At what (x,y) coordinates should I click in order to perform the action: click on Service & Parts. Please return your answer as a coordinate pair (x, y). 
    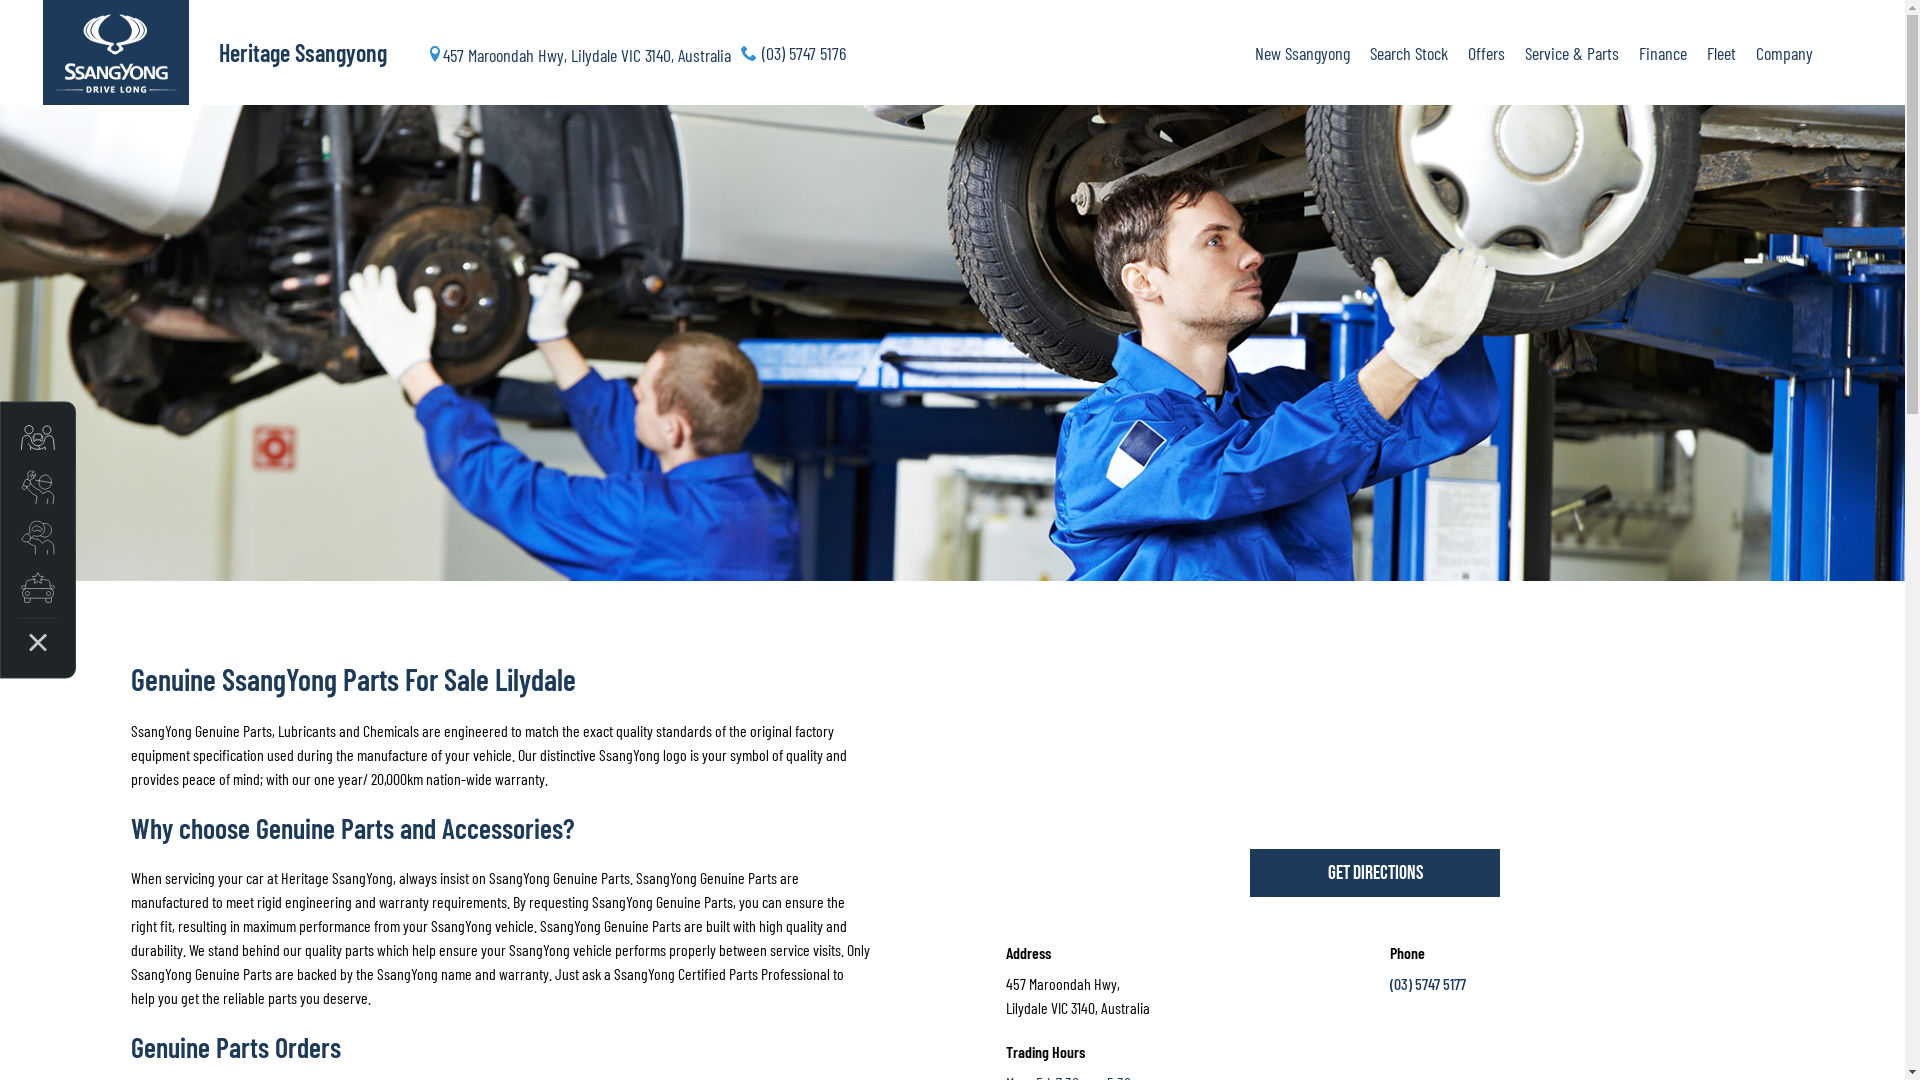
    Looking at the image, I should click on (1571, 53).